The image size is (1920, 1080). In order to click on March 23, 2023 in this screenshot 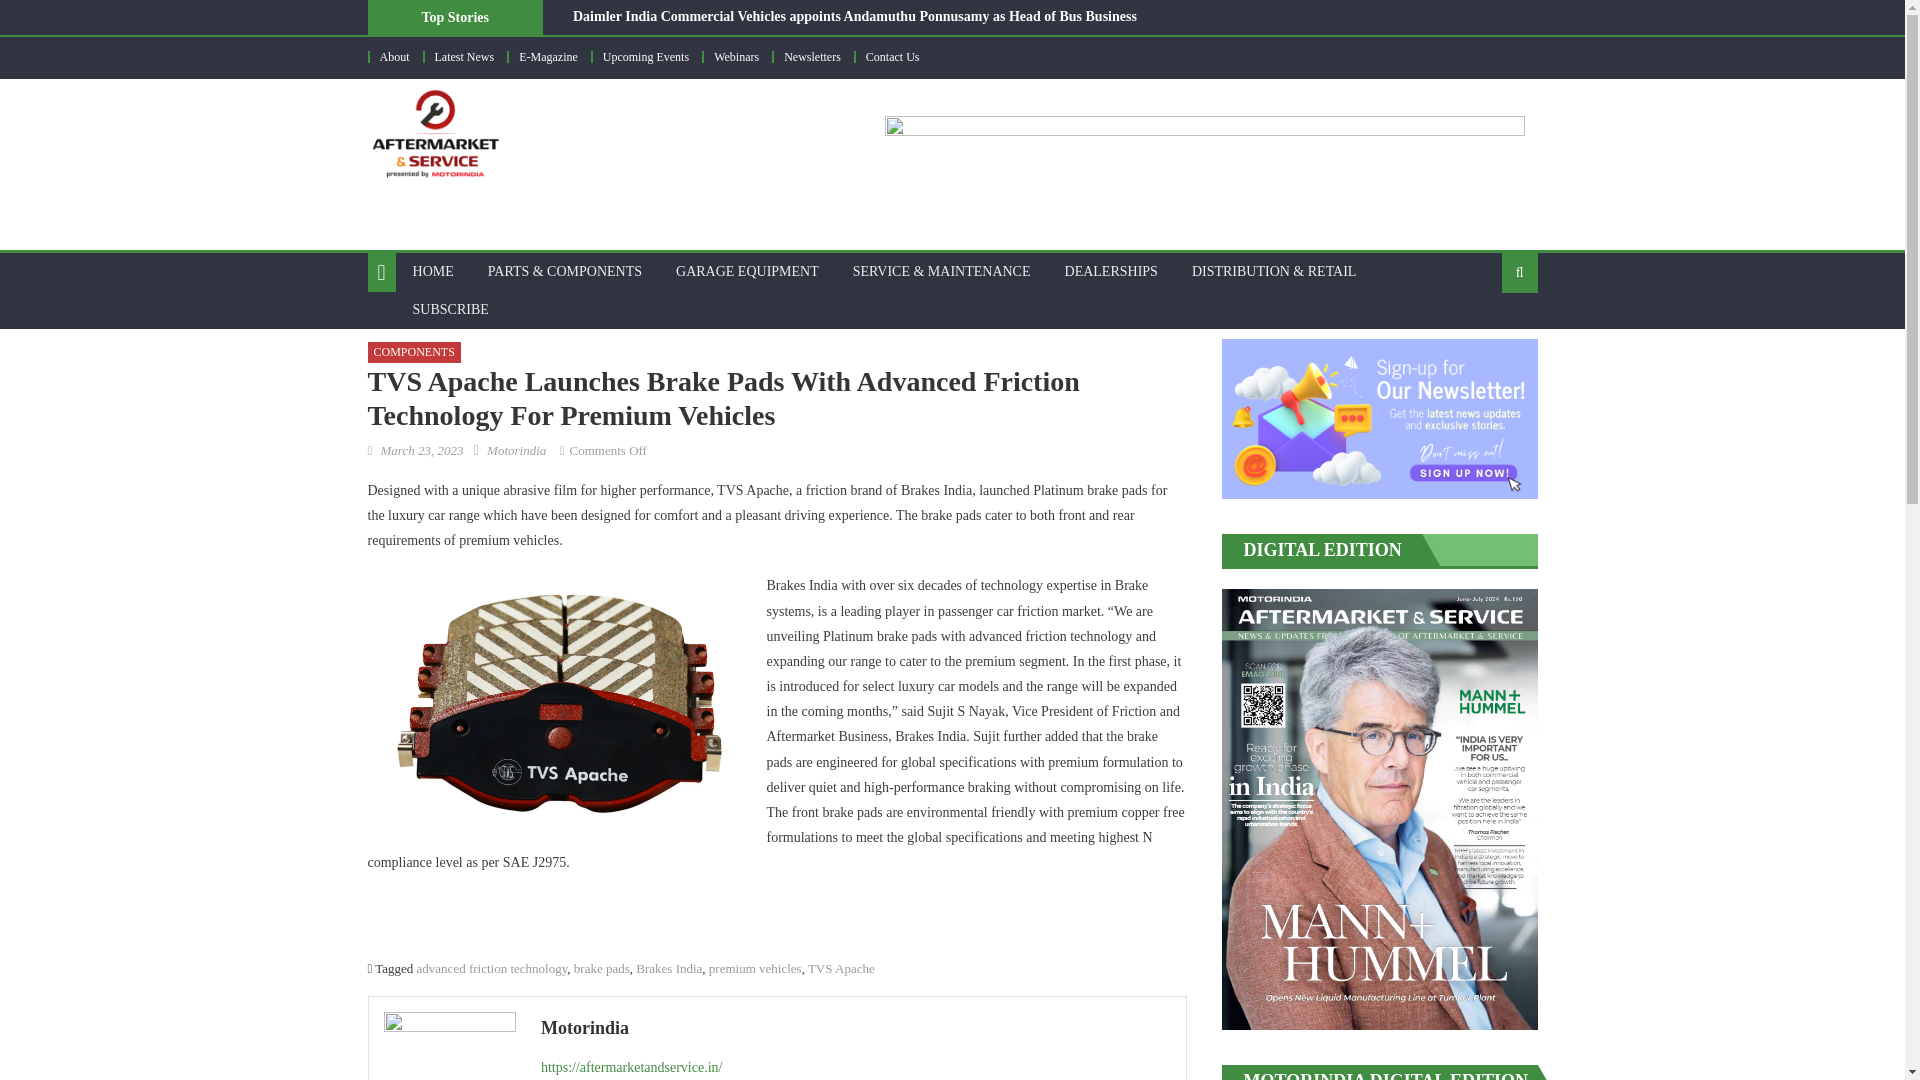, I will do `click(421, 450)`.